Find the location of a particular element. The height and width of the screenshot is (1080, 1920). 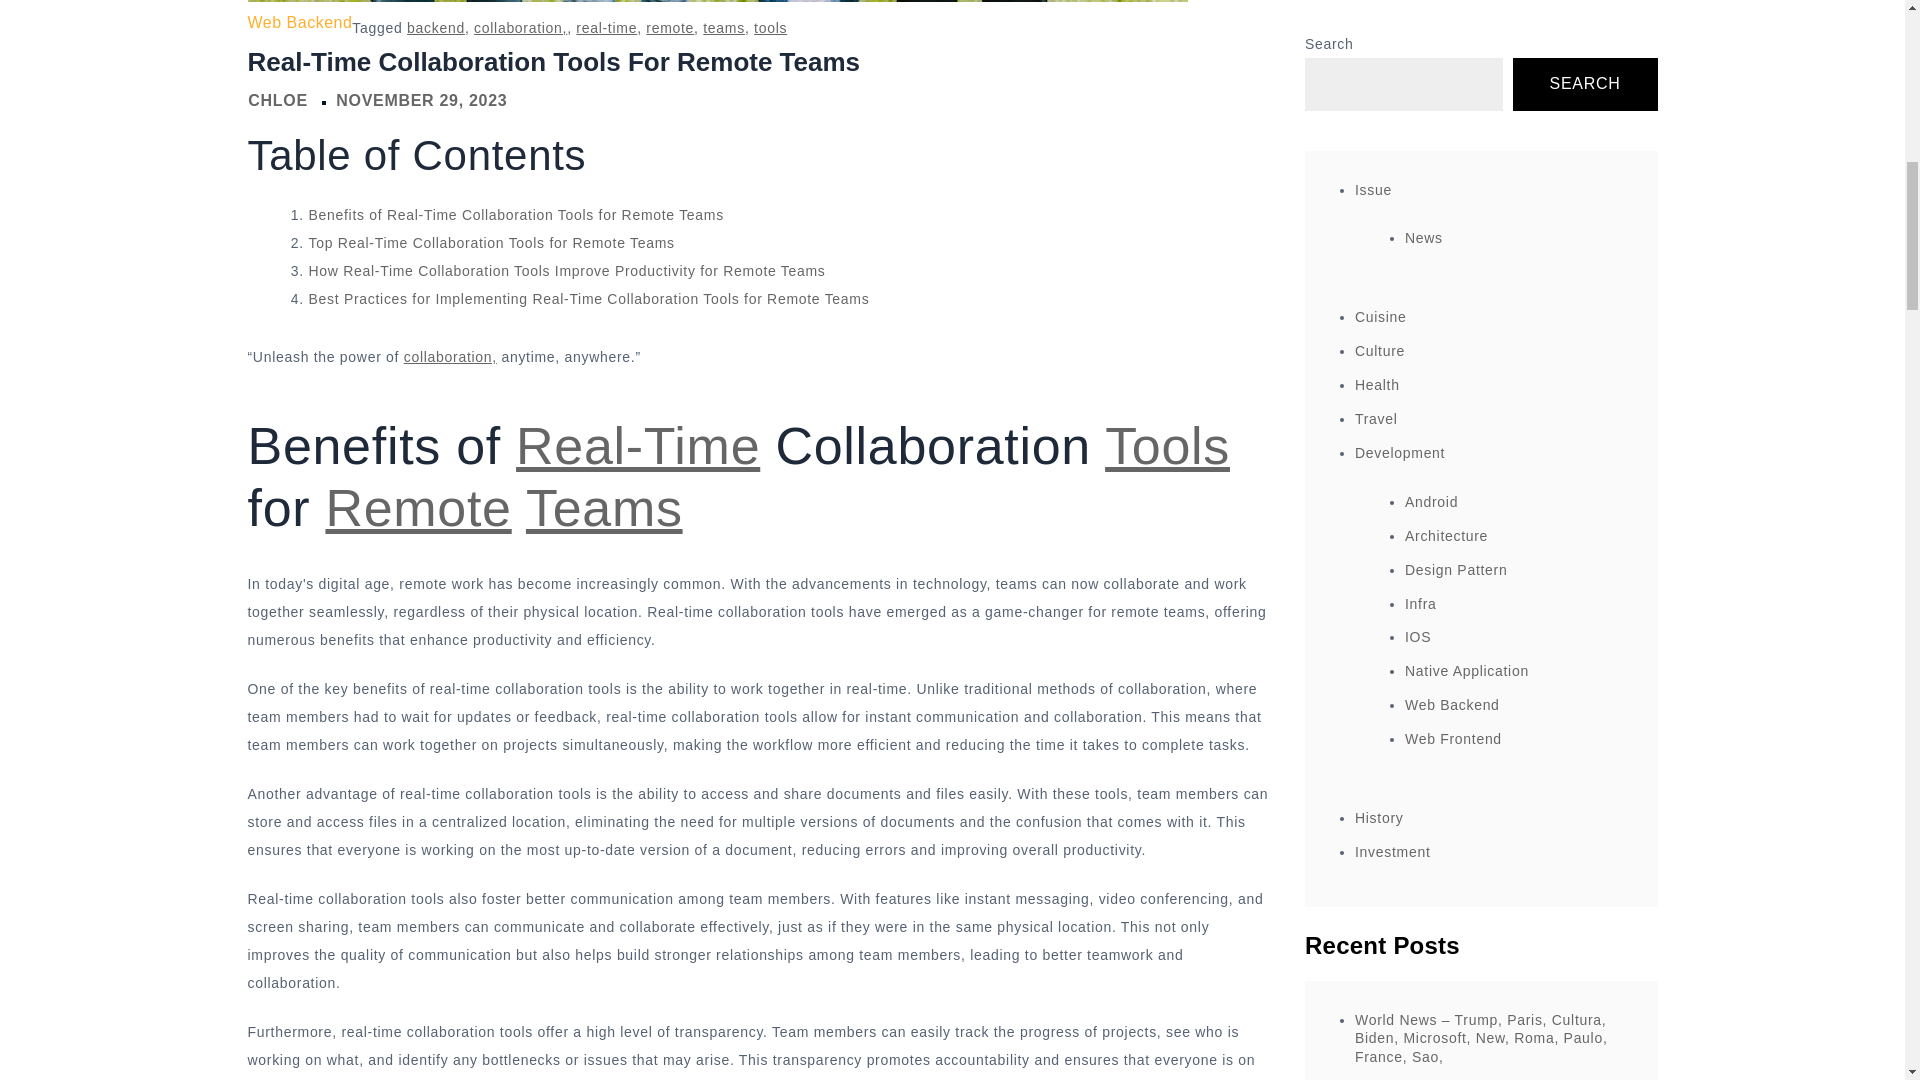

teams is located at coordinates (723, 28).